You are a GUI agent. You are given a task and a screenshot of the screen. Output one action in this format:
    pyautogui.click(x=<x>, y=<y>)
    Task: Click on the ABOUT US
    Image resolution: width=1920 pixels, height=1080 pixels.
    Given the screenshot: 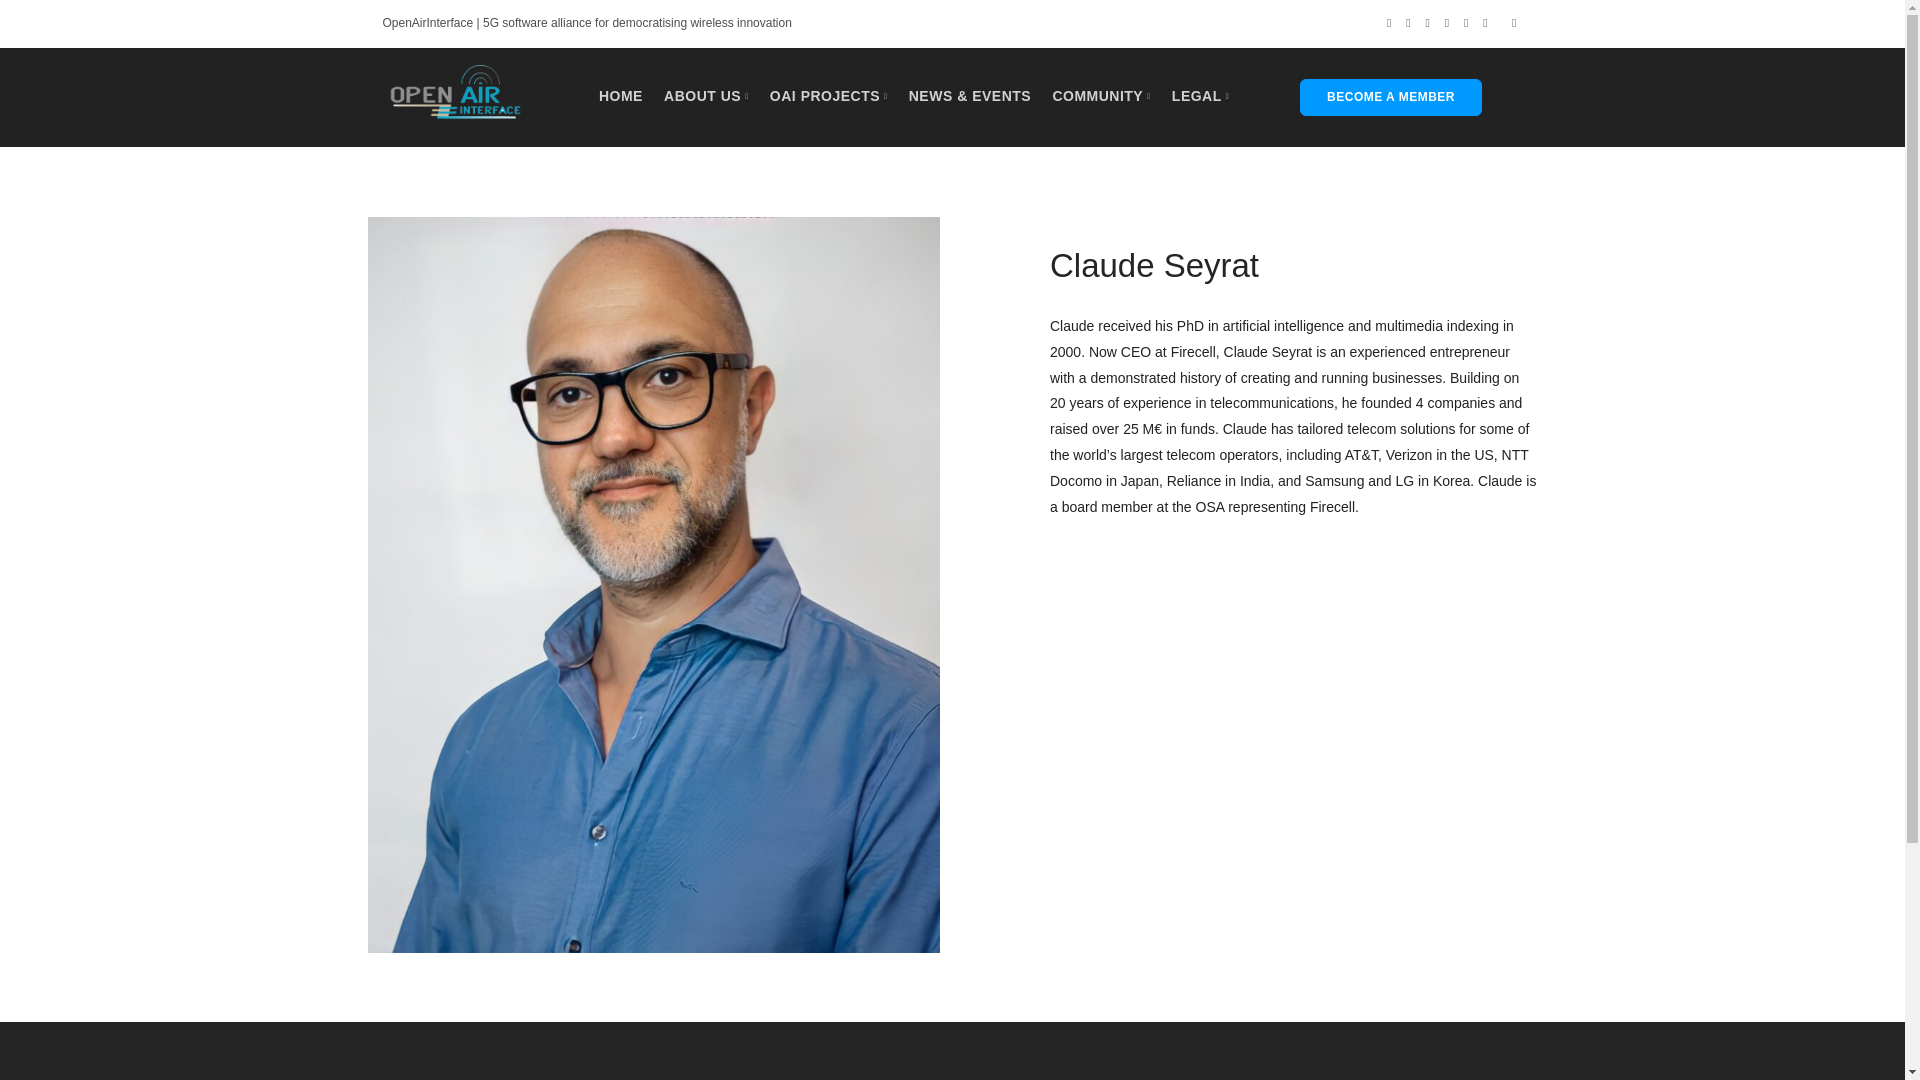 What is the action you would take?
    pyautogui.click(x=706, y=95)
    